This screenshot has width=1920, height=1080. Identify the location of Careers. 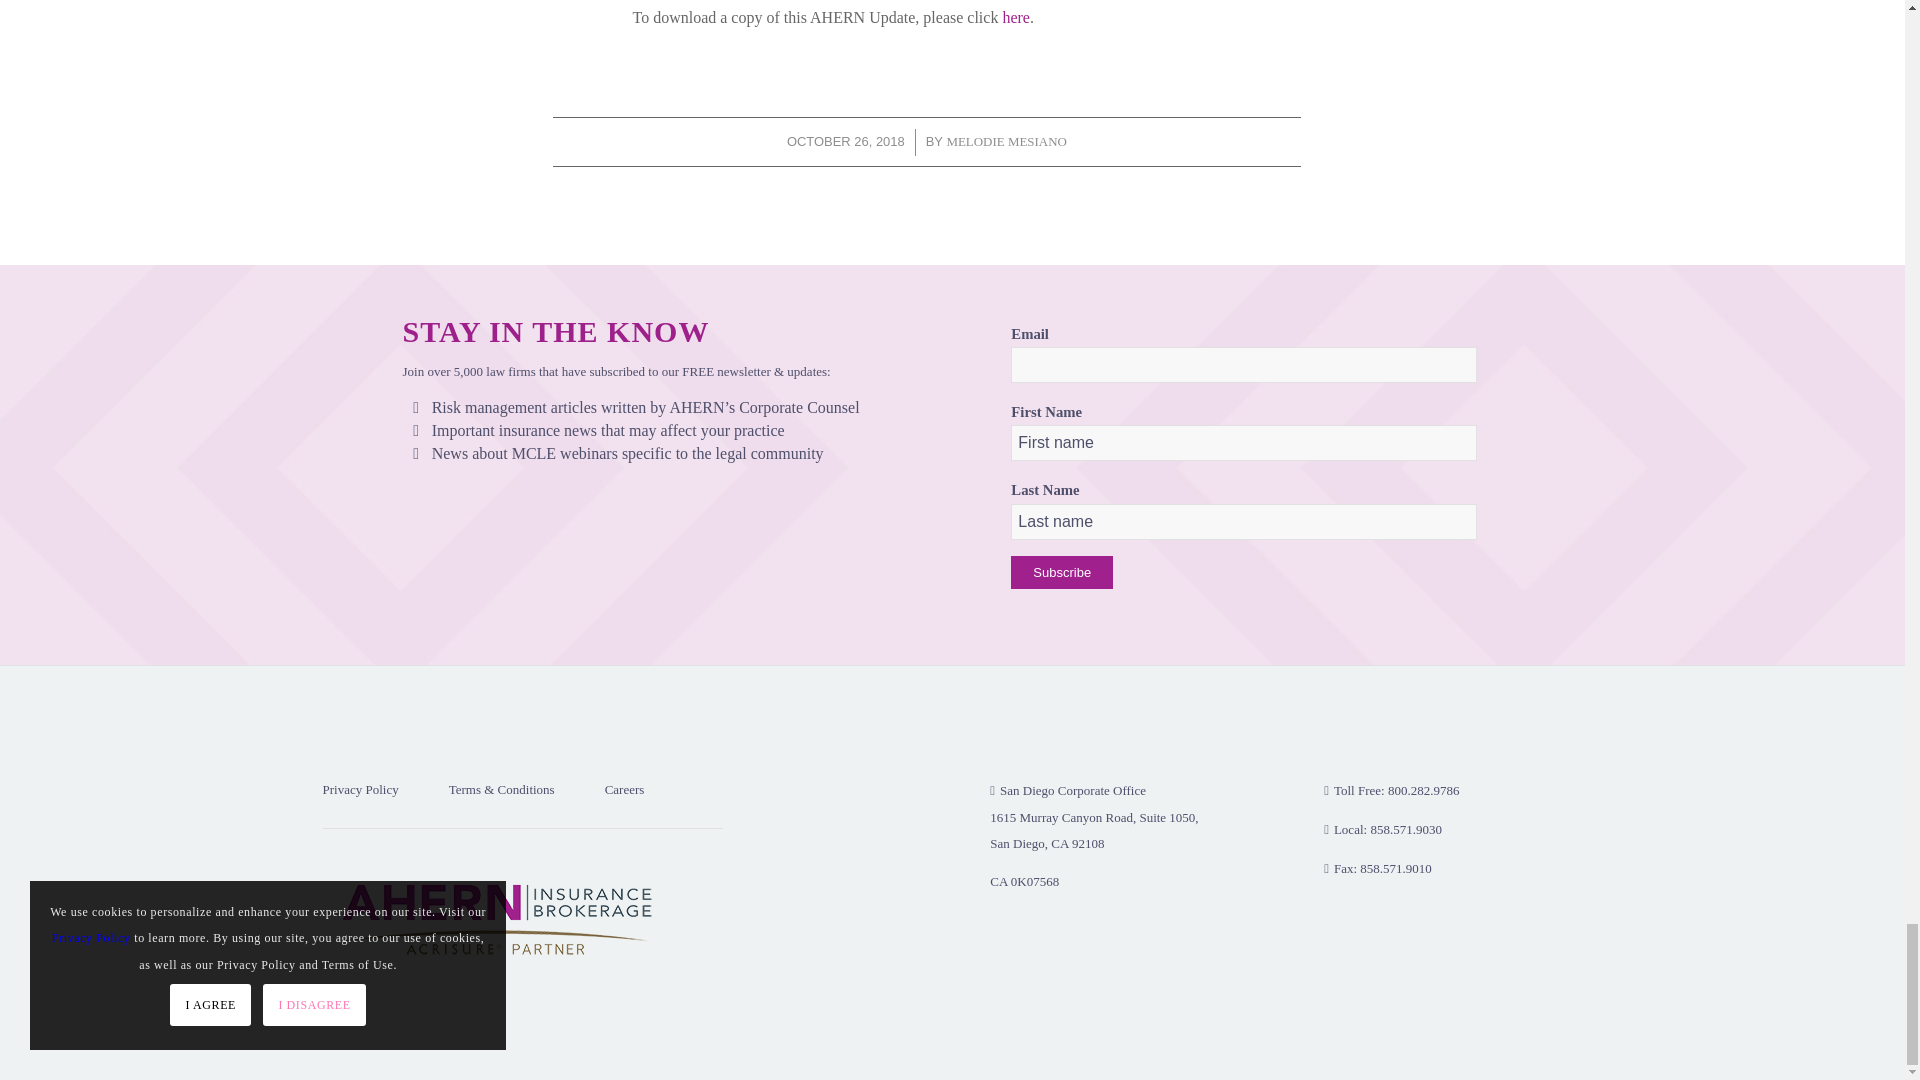
(650, 789).